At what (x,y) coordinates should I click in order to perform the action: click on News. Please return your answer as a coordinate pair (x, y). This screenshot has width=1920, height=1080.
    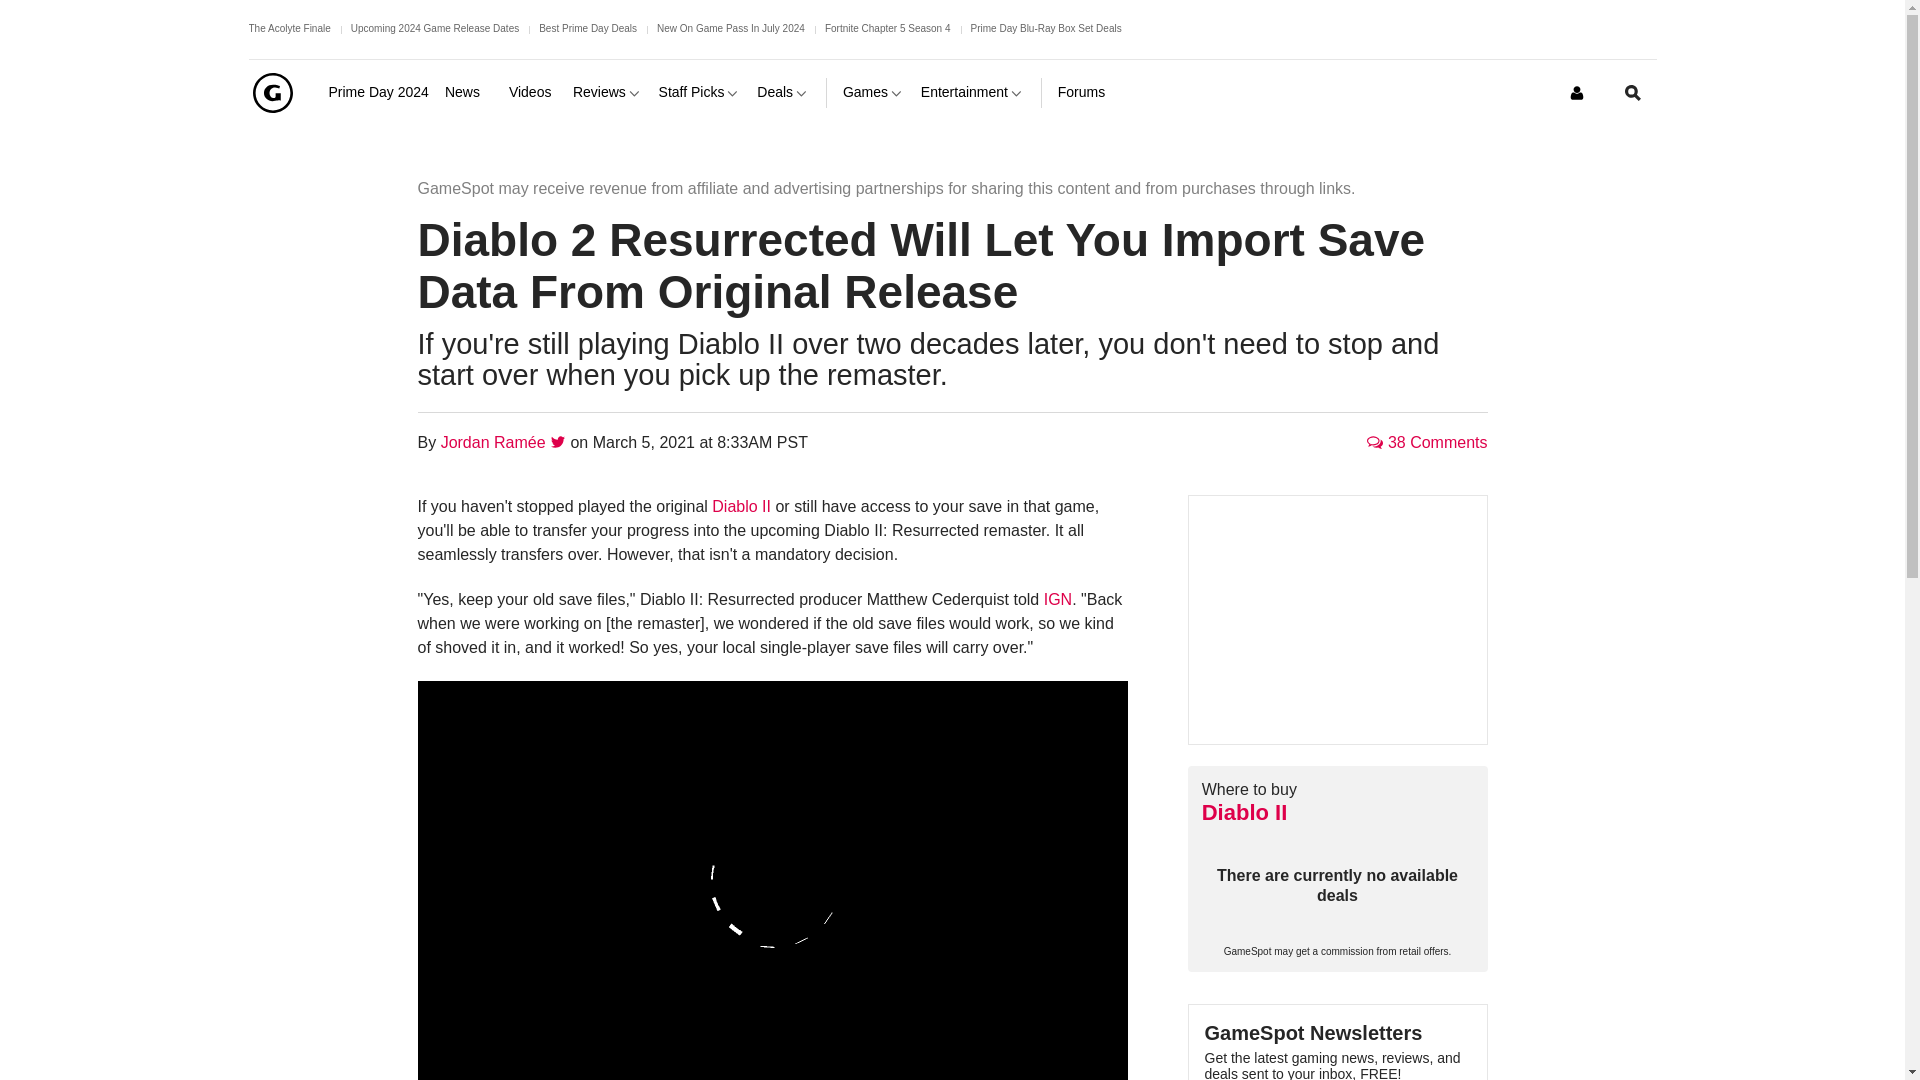
    Looking at the image, I should click on (469, 92).